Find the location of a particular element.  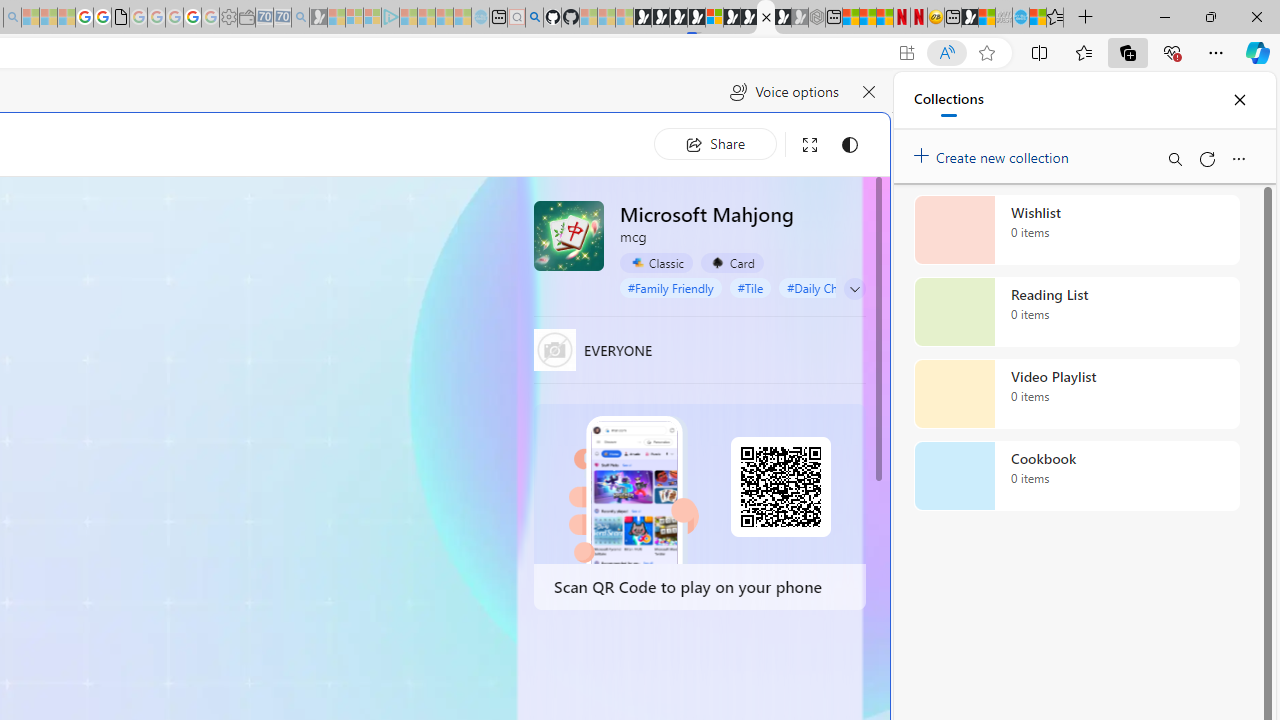

github - Search is located at coordinates (534, 18).